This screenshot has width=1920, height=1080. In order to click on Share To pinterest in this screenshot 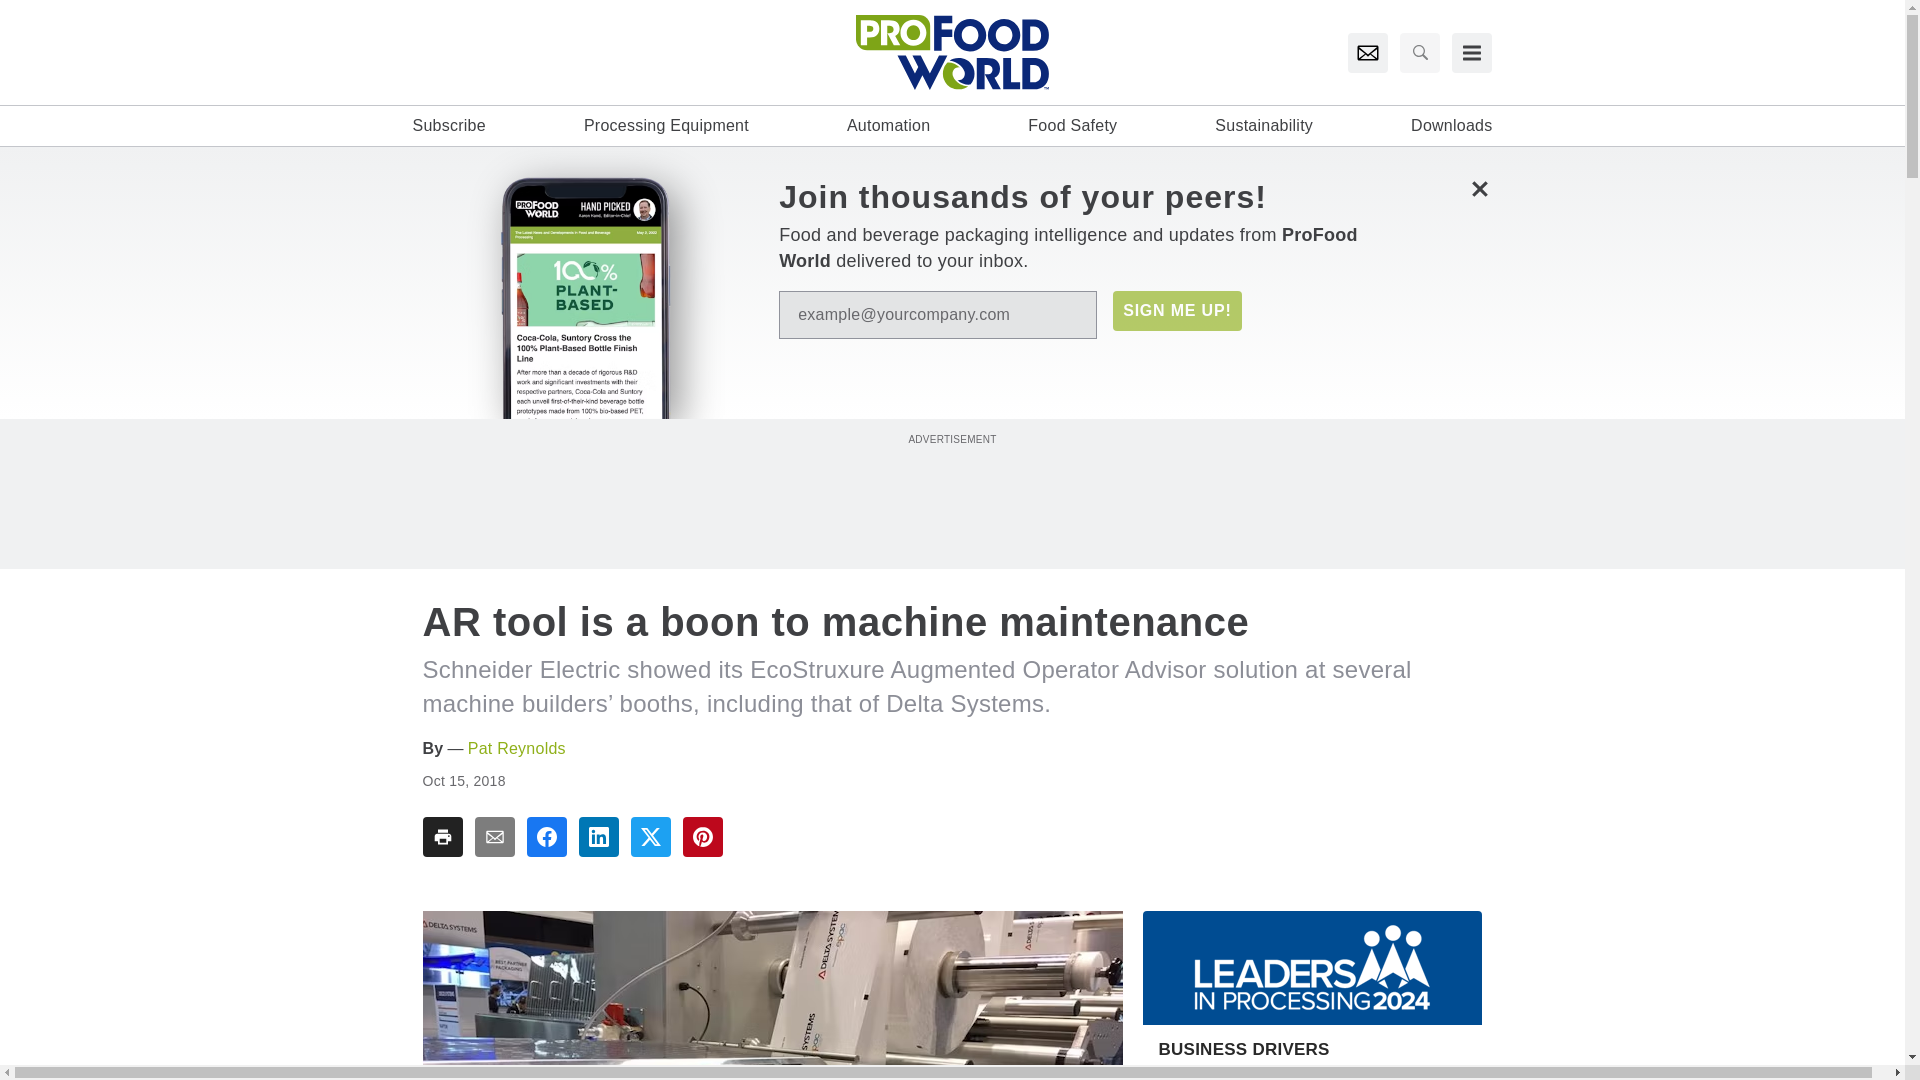, I will do `click(701, 836)`.